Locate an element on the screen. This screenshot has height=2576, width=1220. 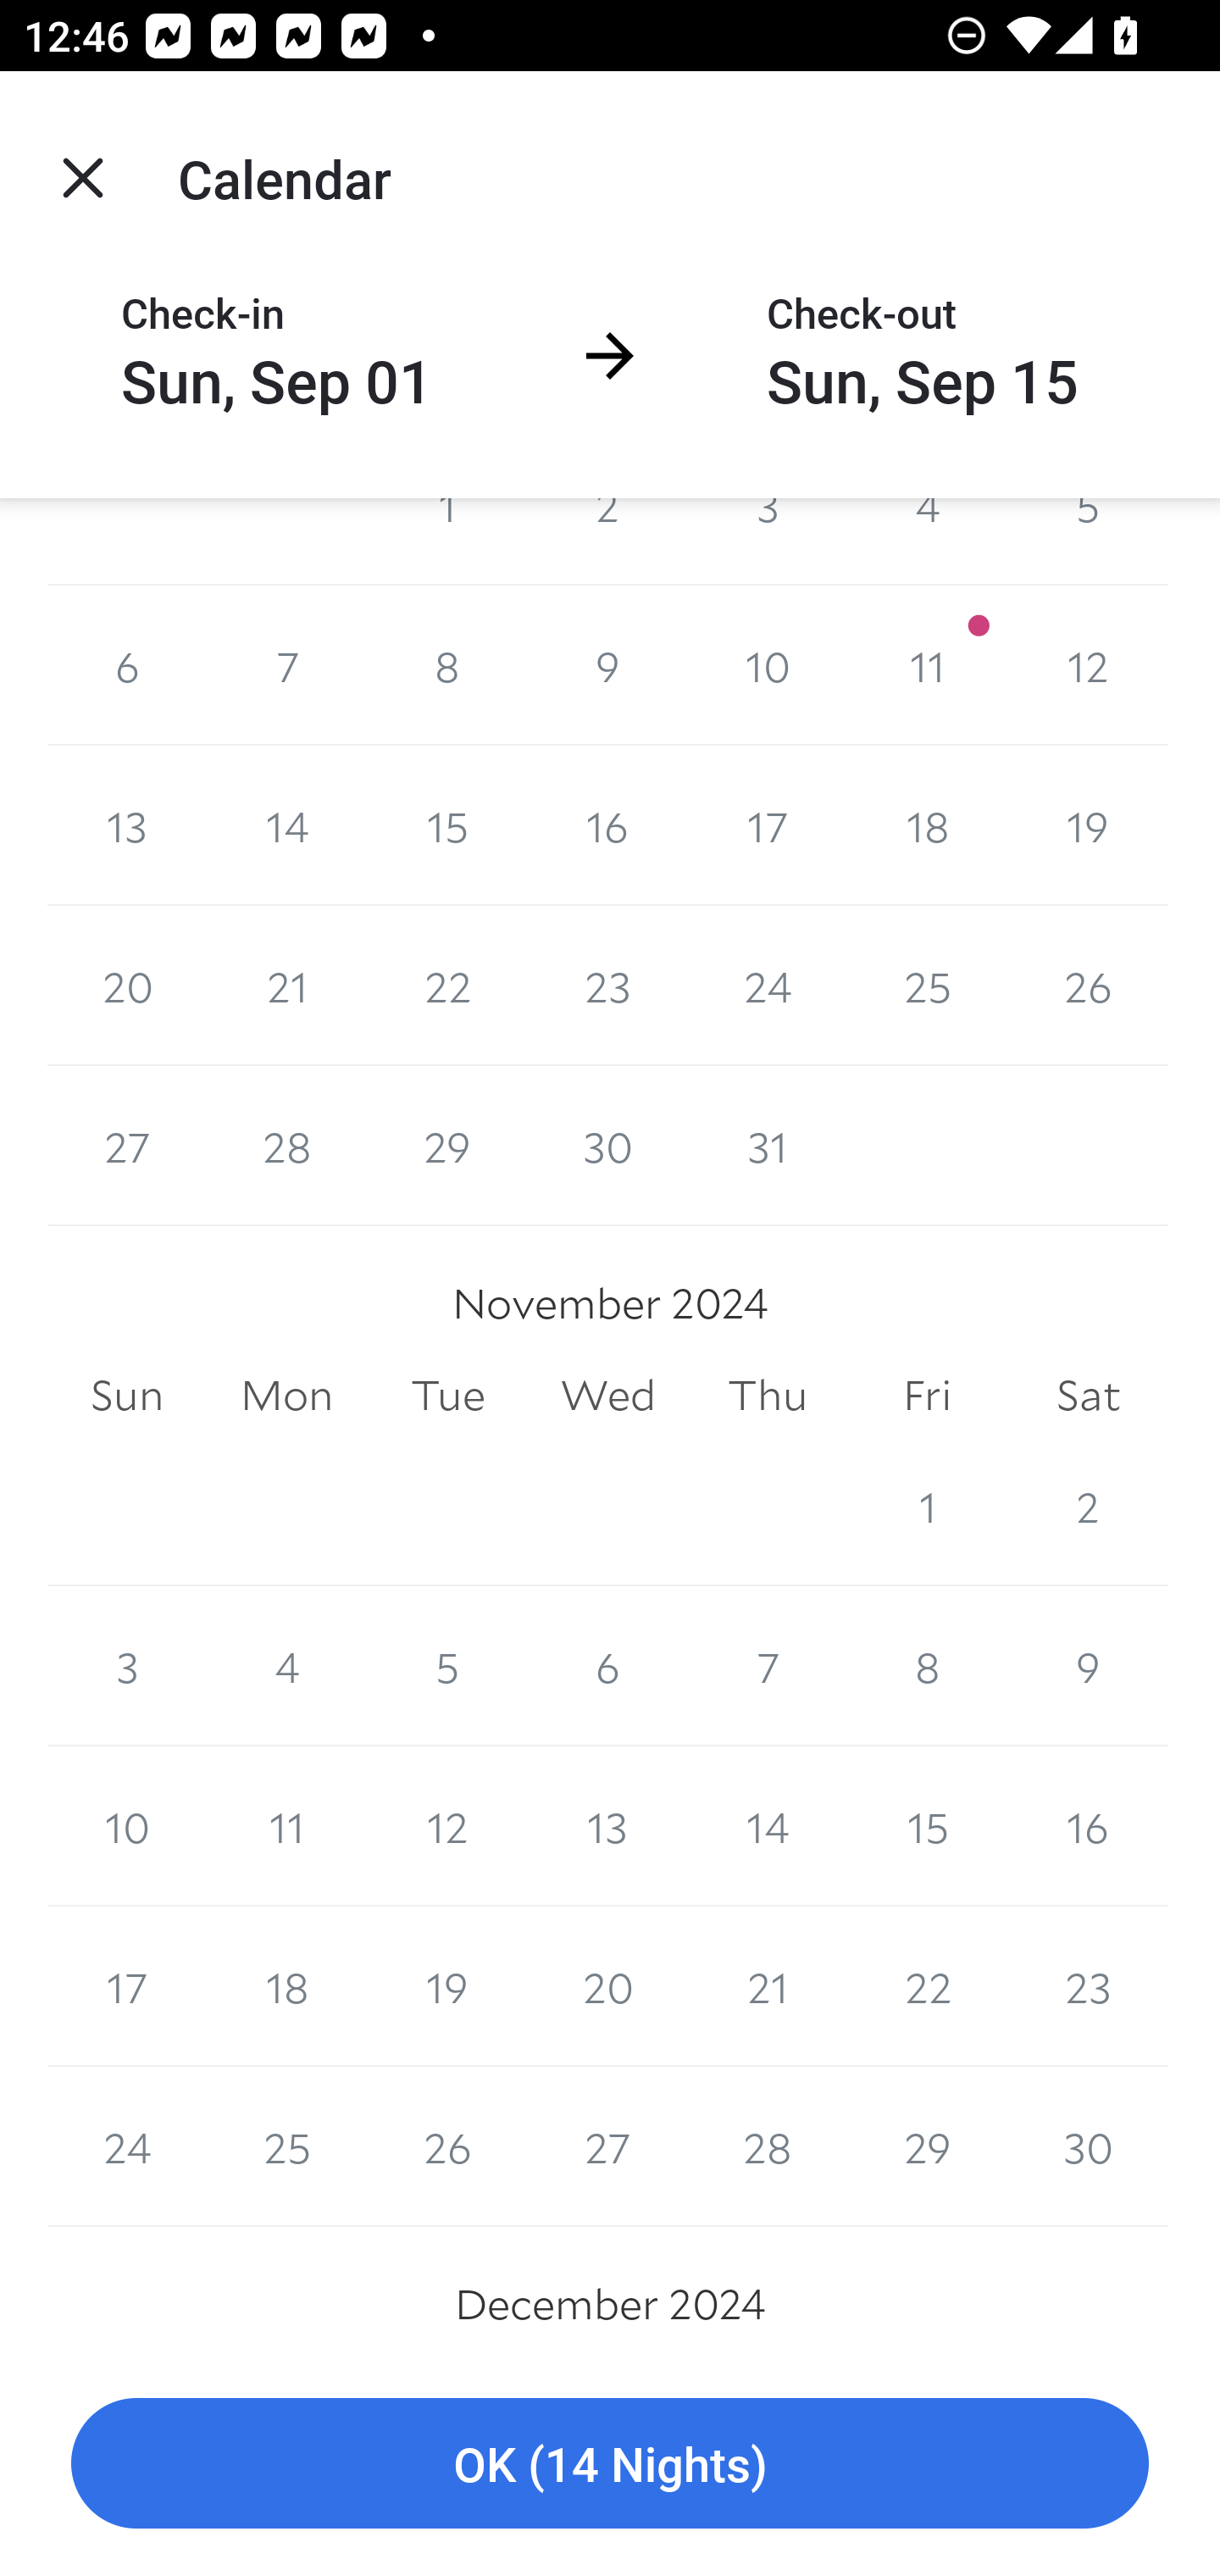
16 16 November 2024 is located at coordinates (1088, 1826).